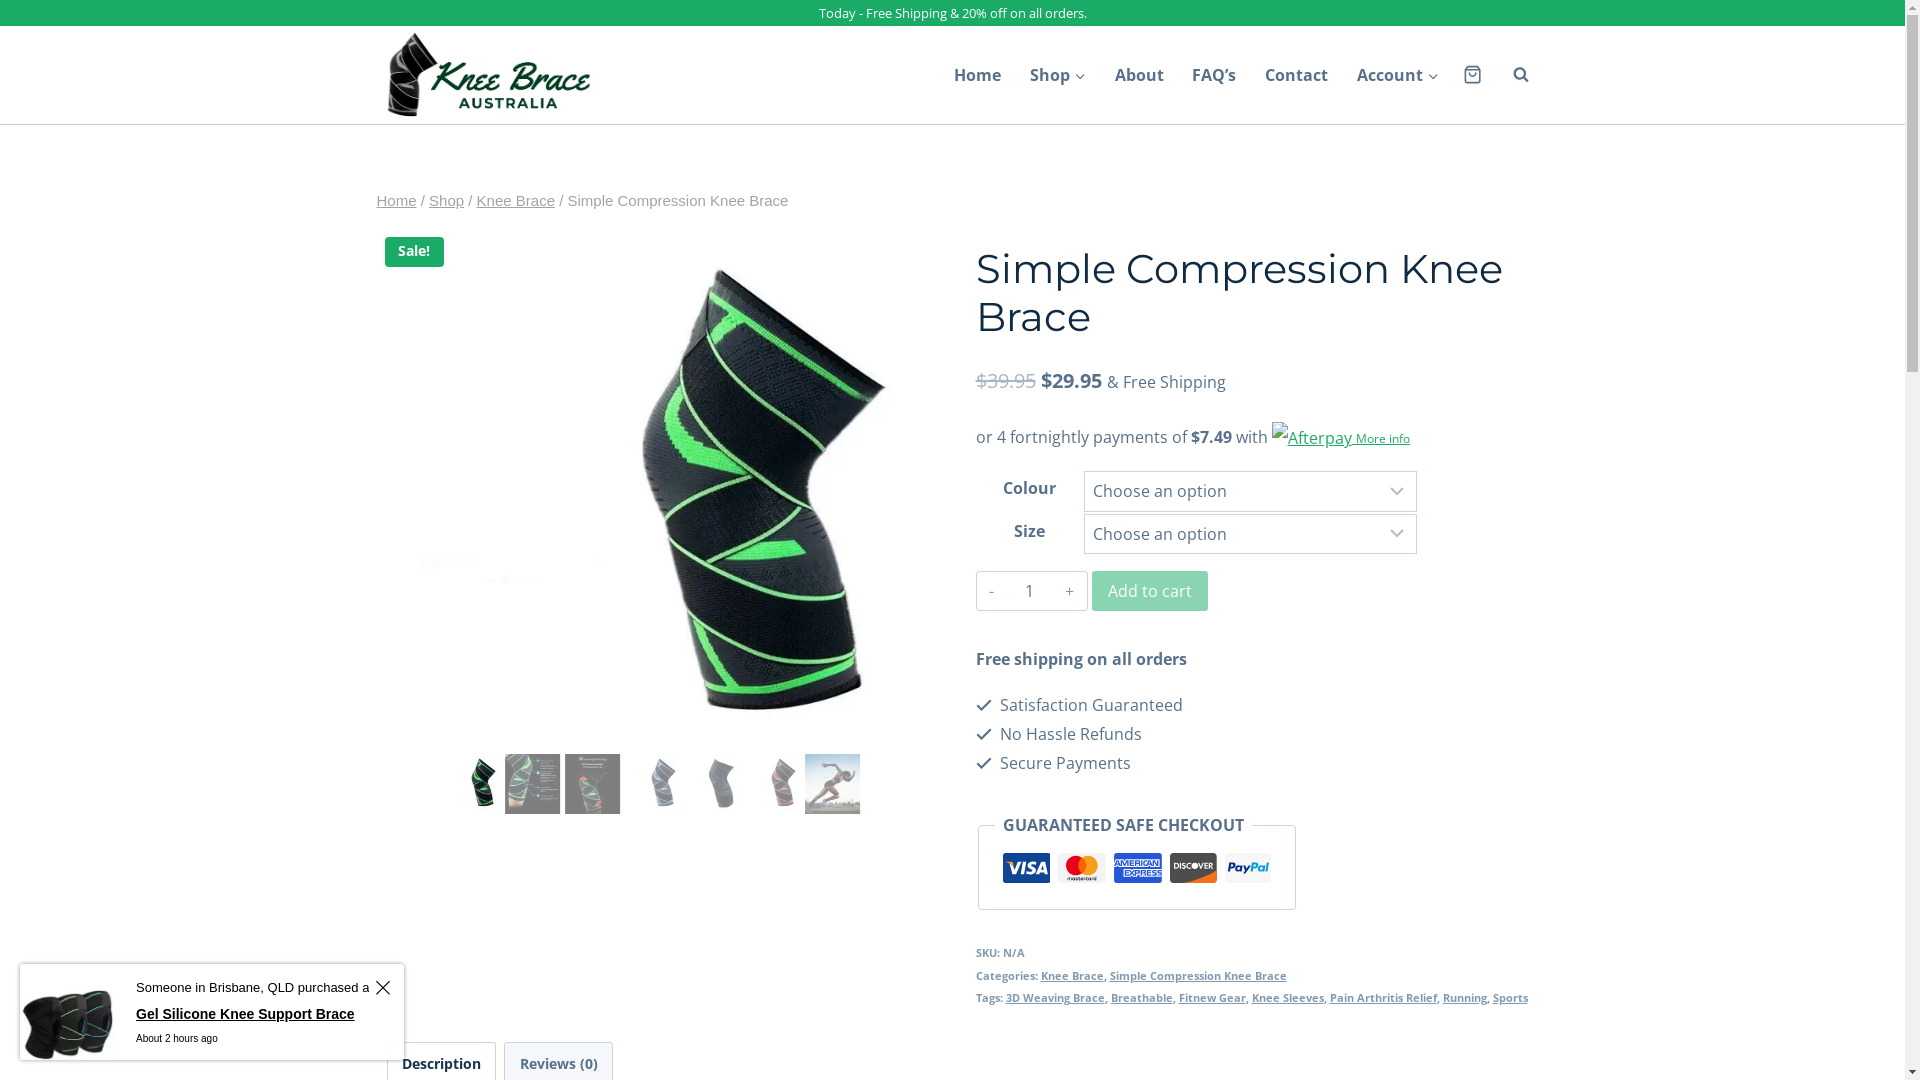 The height and width of the screenshot is (1080, 1920). What do you see at coordinates (516, 200) in the screenshot?
I see `Knee Brace` at bounding box center [516, 200].